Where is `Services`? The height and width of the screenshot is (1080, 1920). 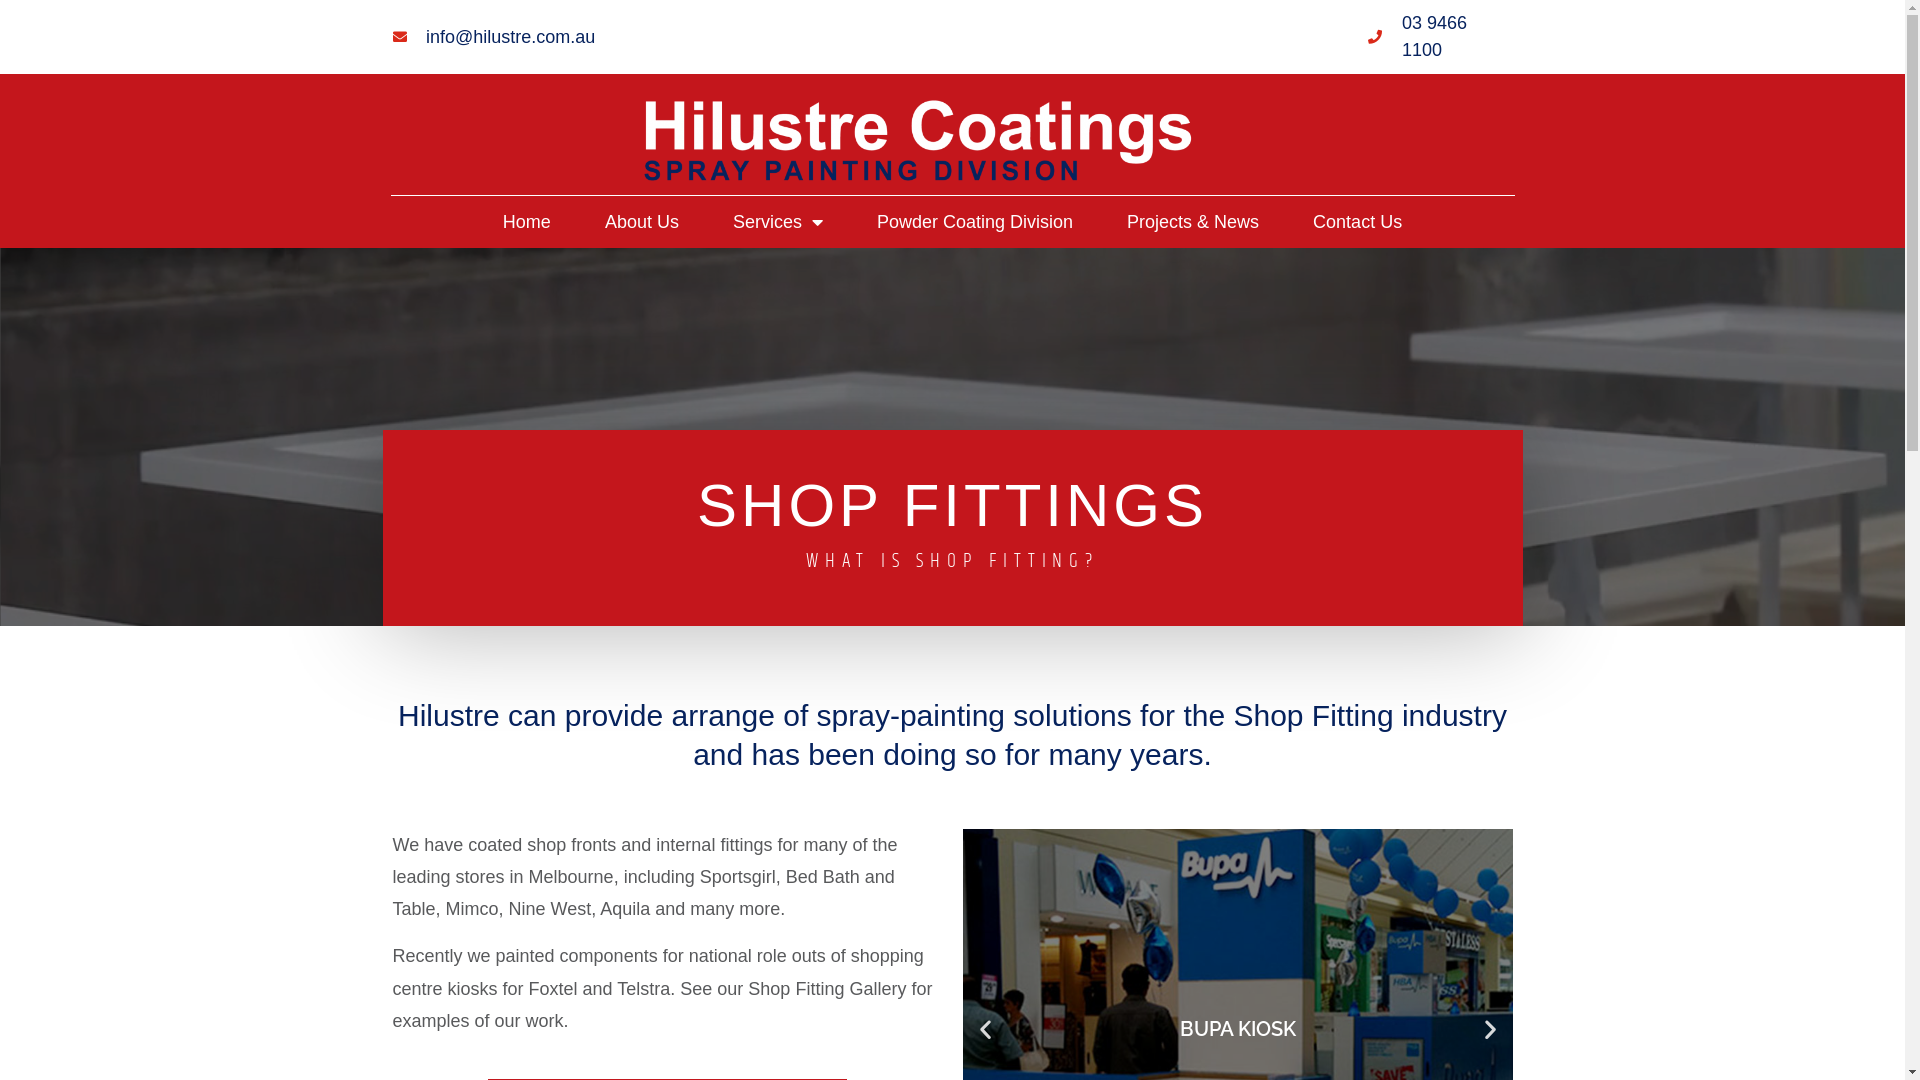
Services is located at coordinates (778, 222).